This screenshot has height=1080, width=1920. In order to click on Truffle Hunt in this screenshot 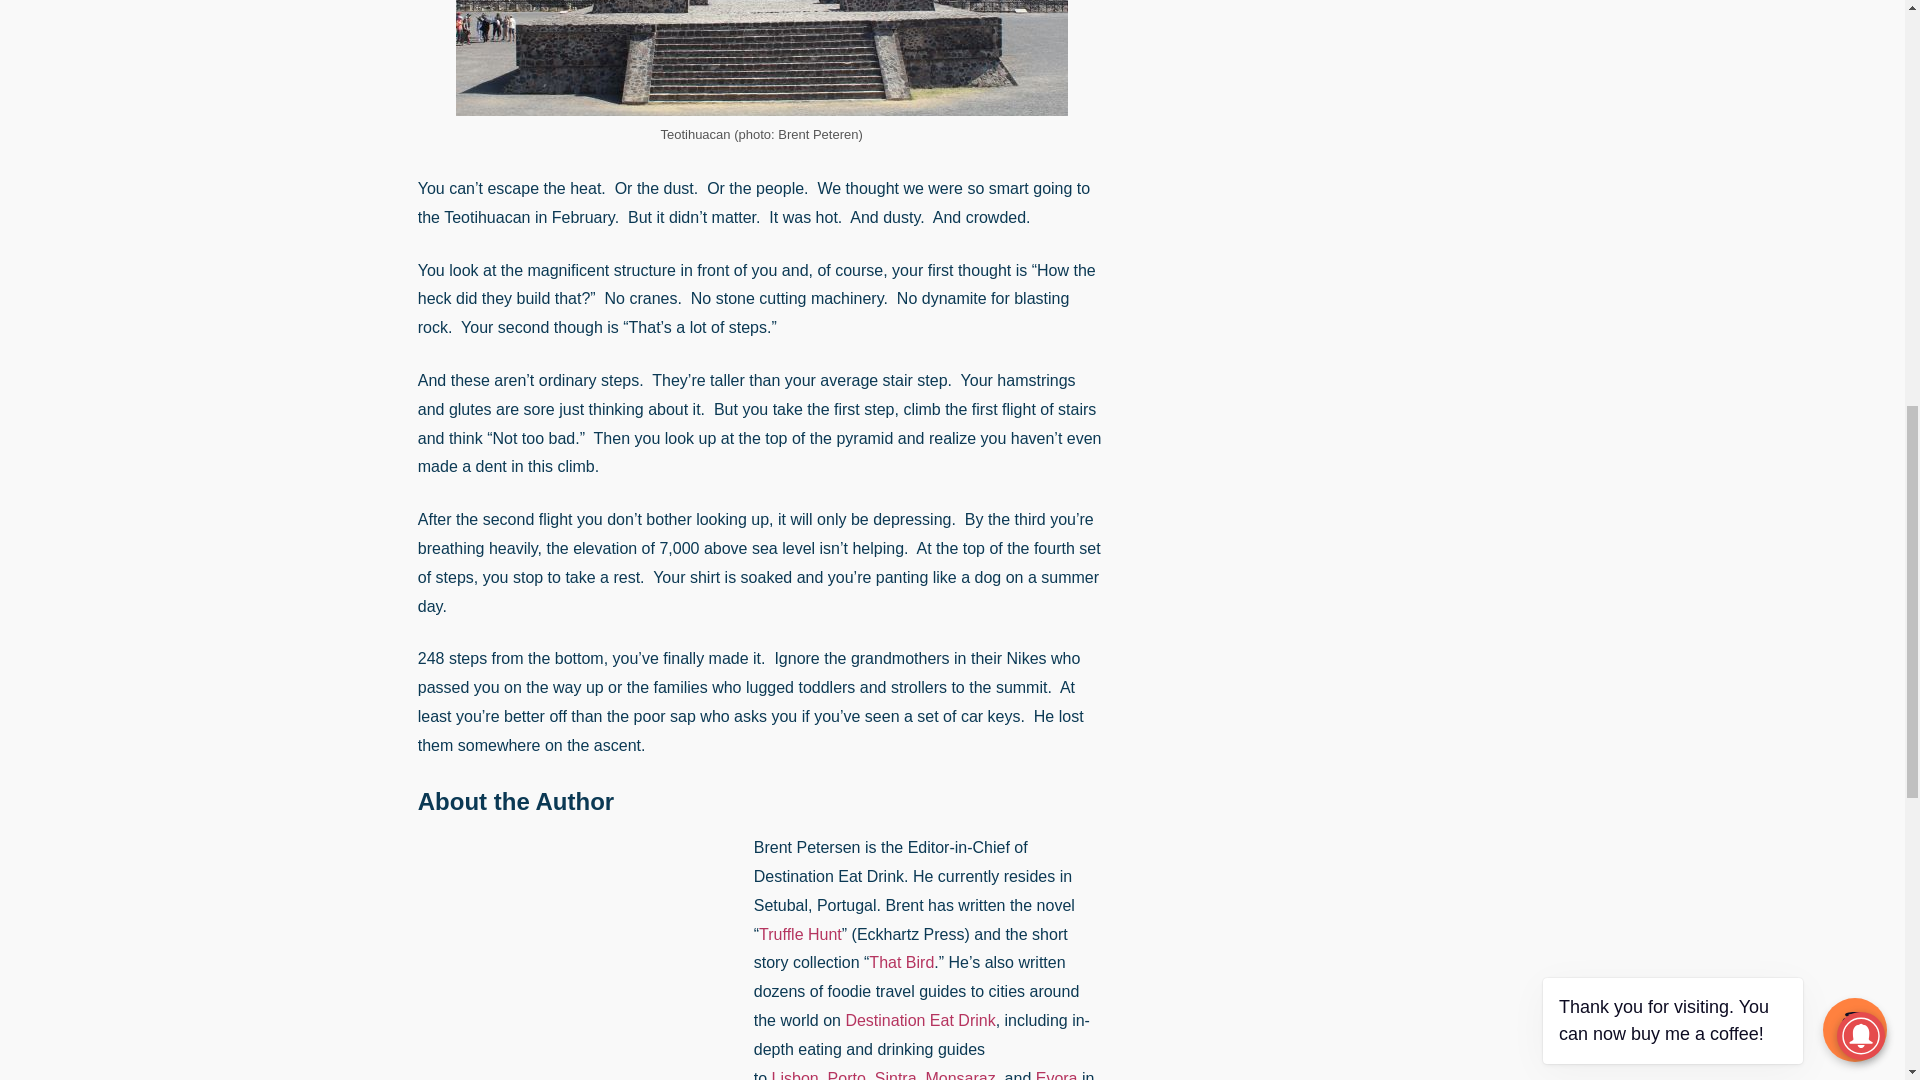, I will do `click(800, 934)`.